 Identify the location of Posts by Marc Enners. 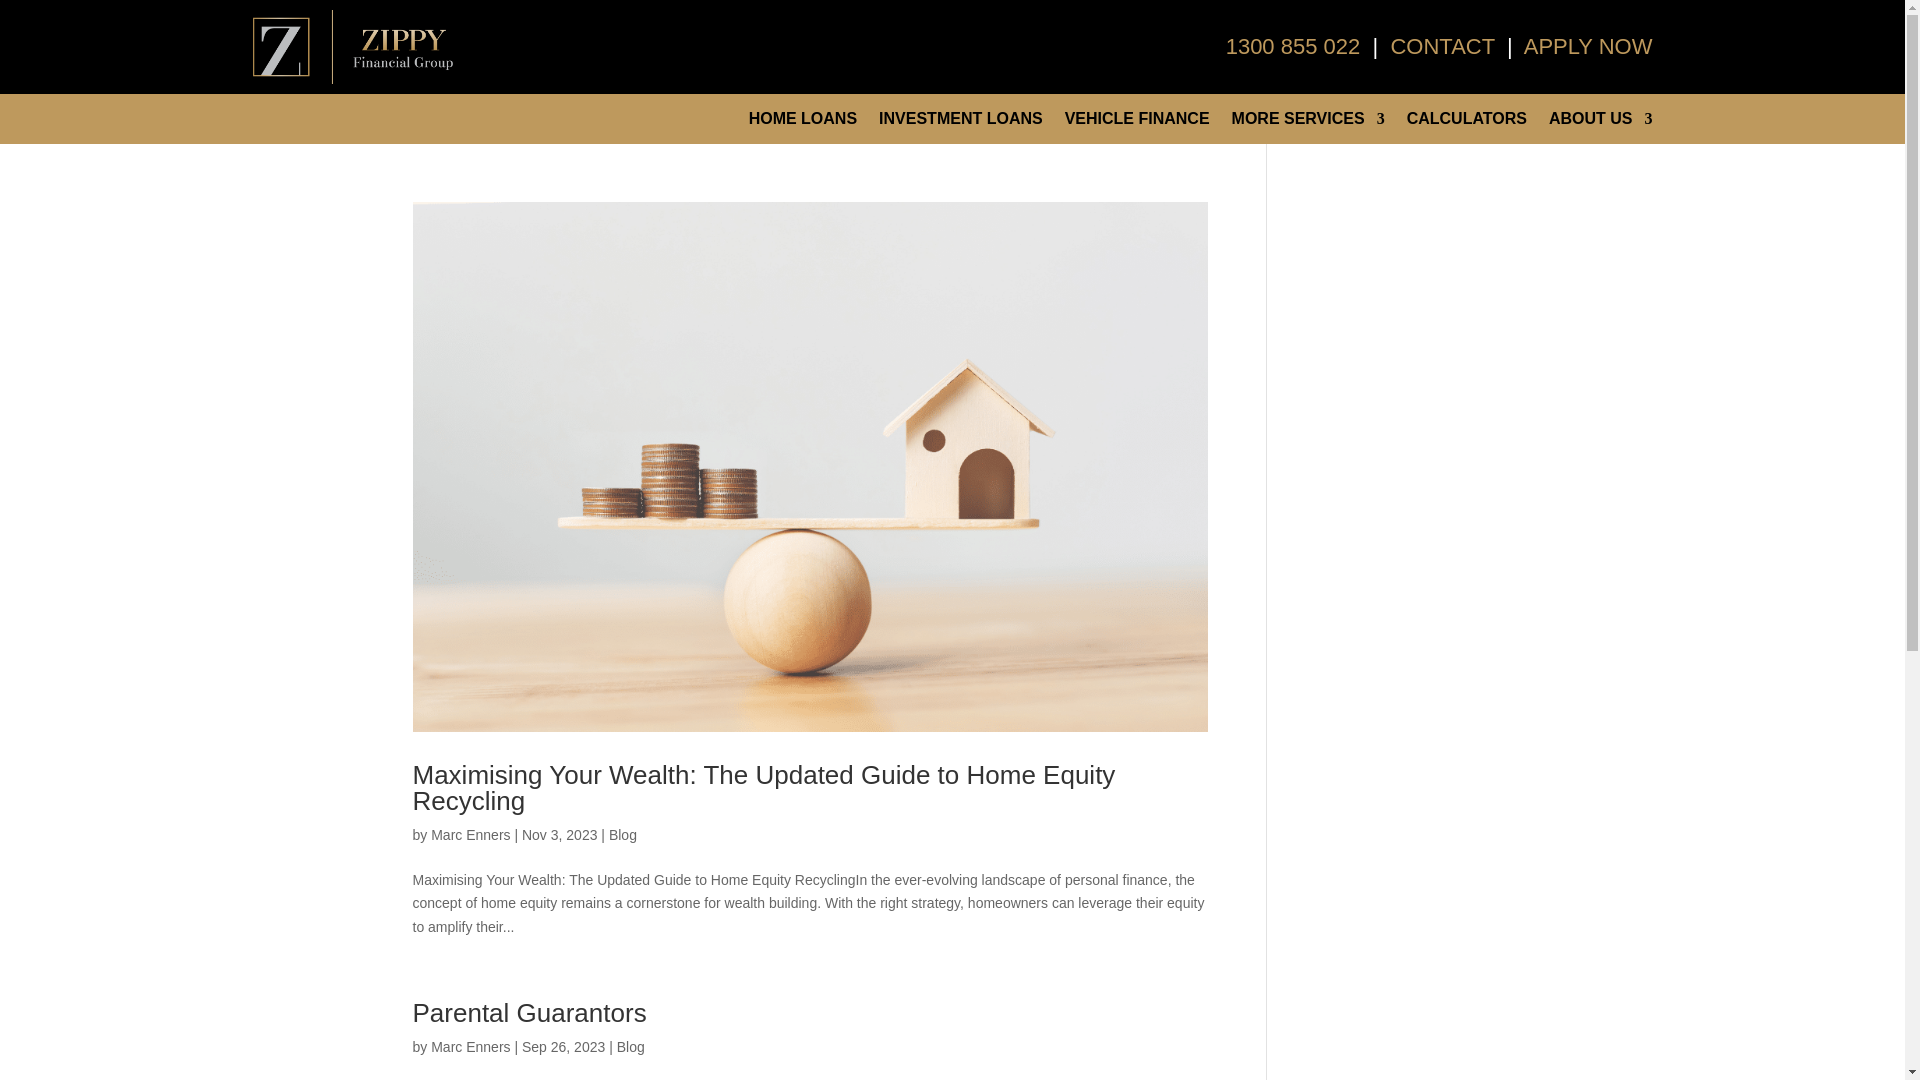
(470, 835).